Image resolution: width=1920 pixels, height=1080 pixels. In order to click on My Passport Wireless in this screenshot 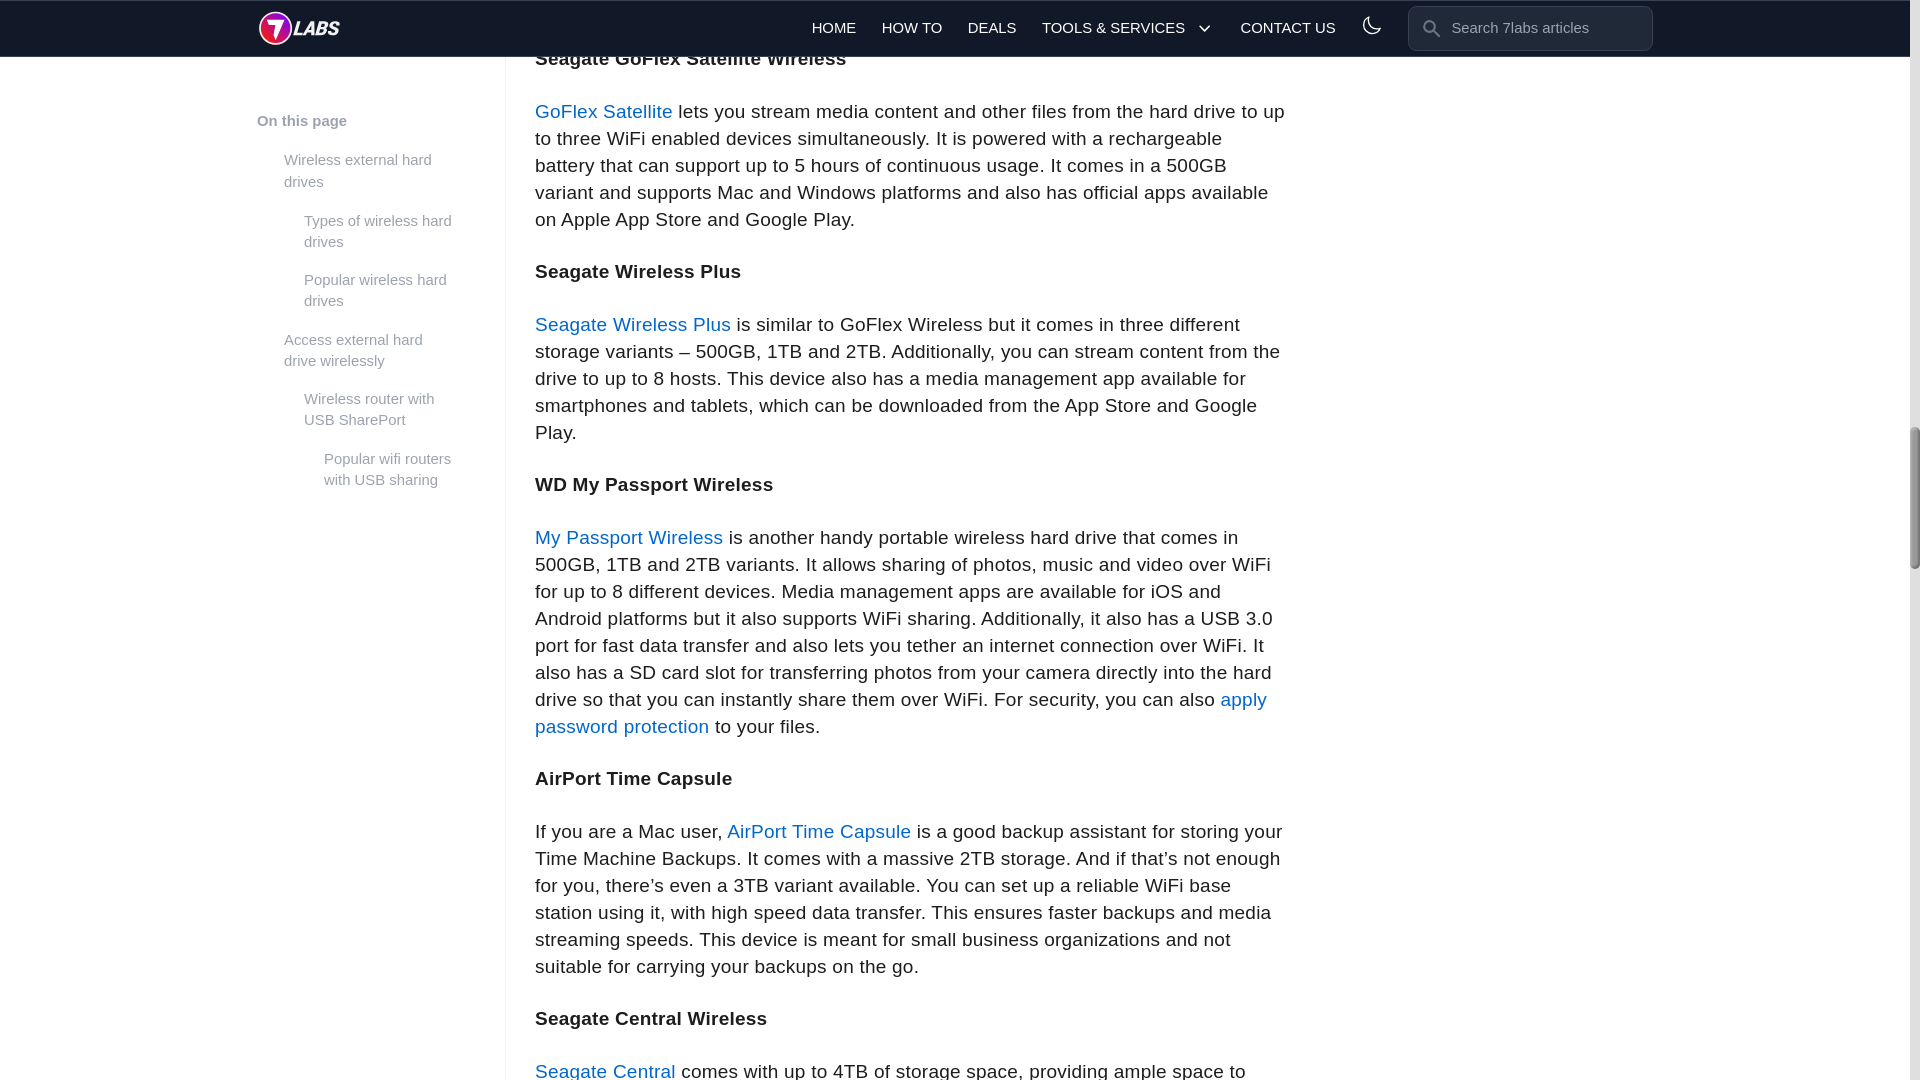, I will do `click(629, 537)`.